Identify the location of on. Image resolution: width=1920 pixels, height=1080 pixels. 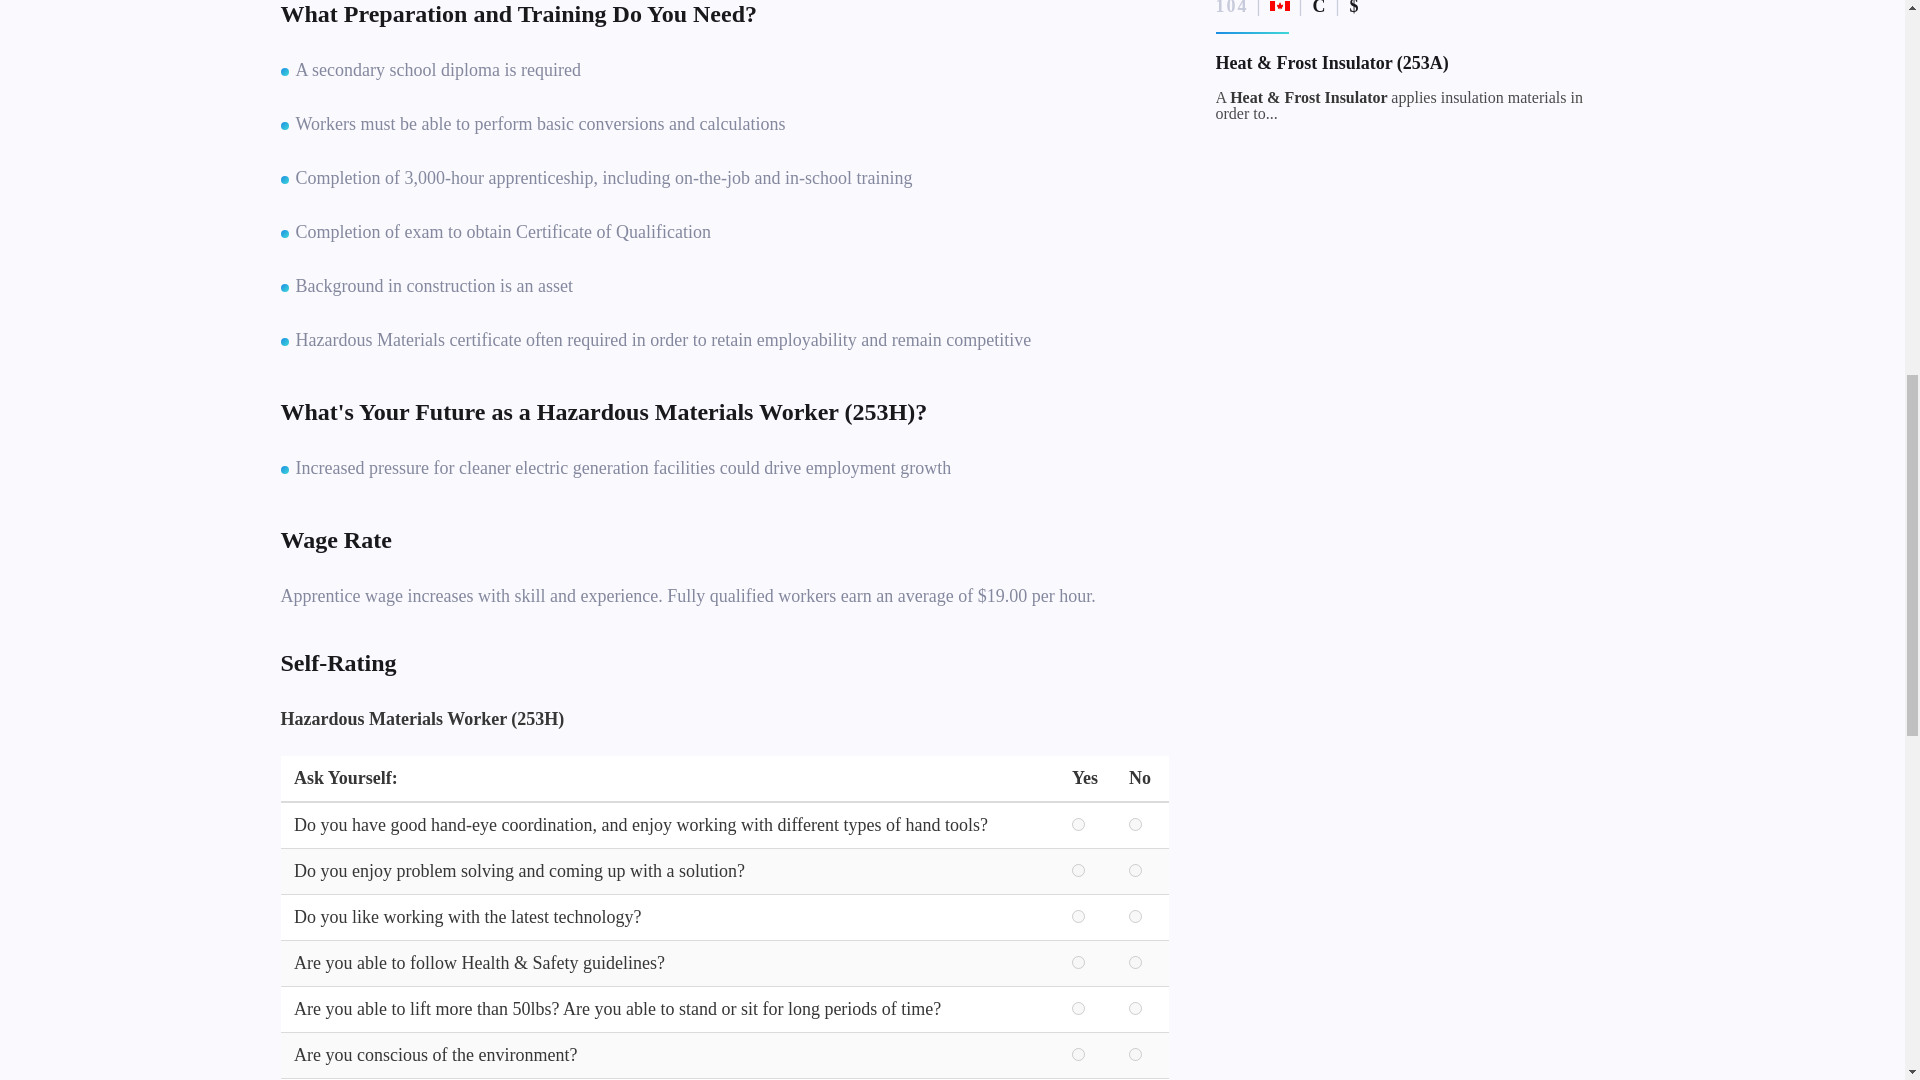
(1078, 916).